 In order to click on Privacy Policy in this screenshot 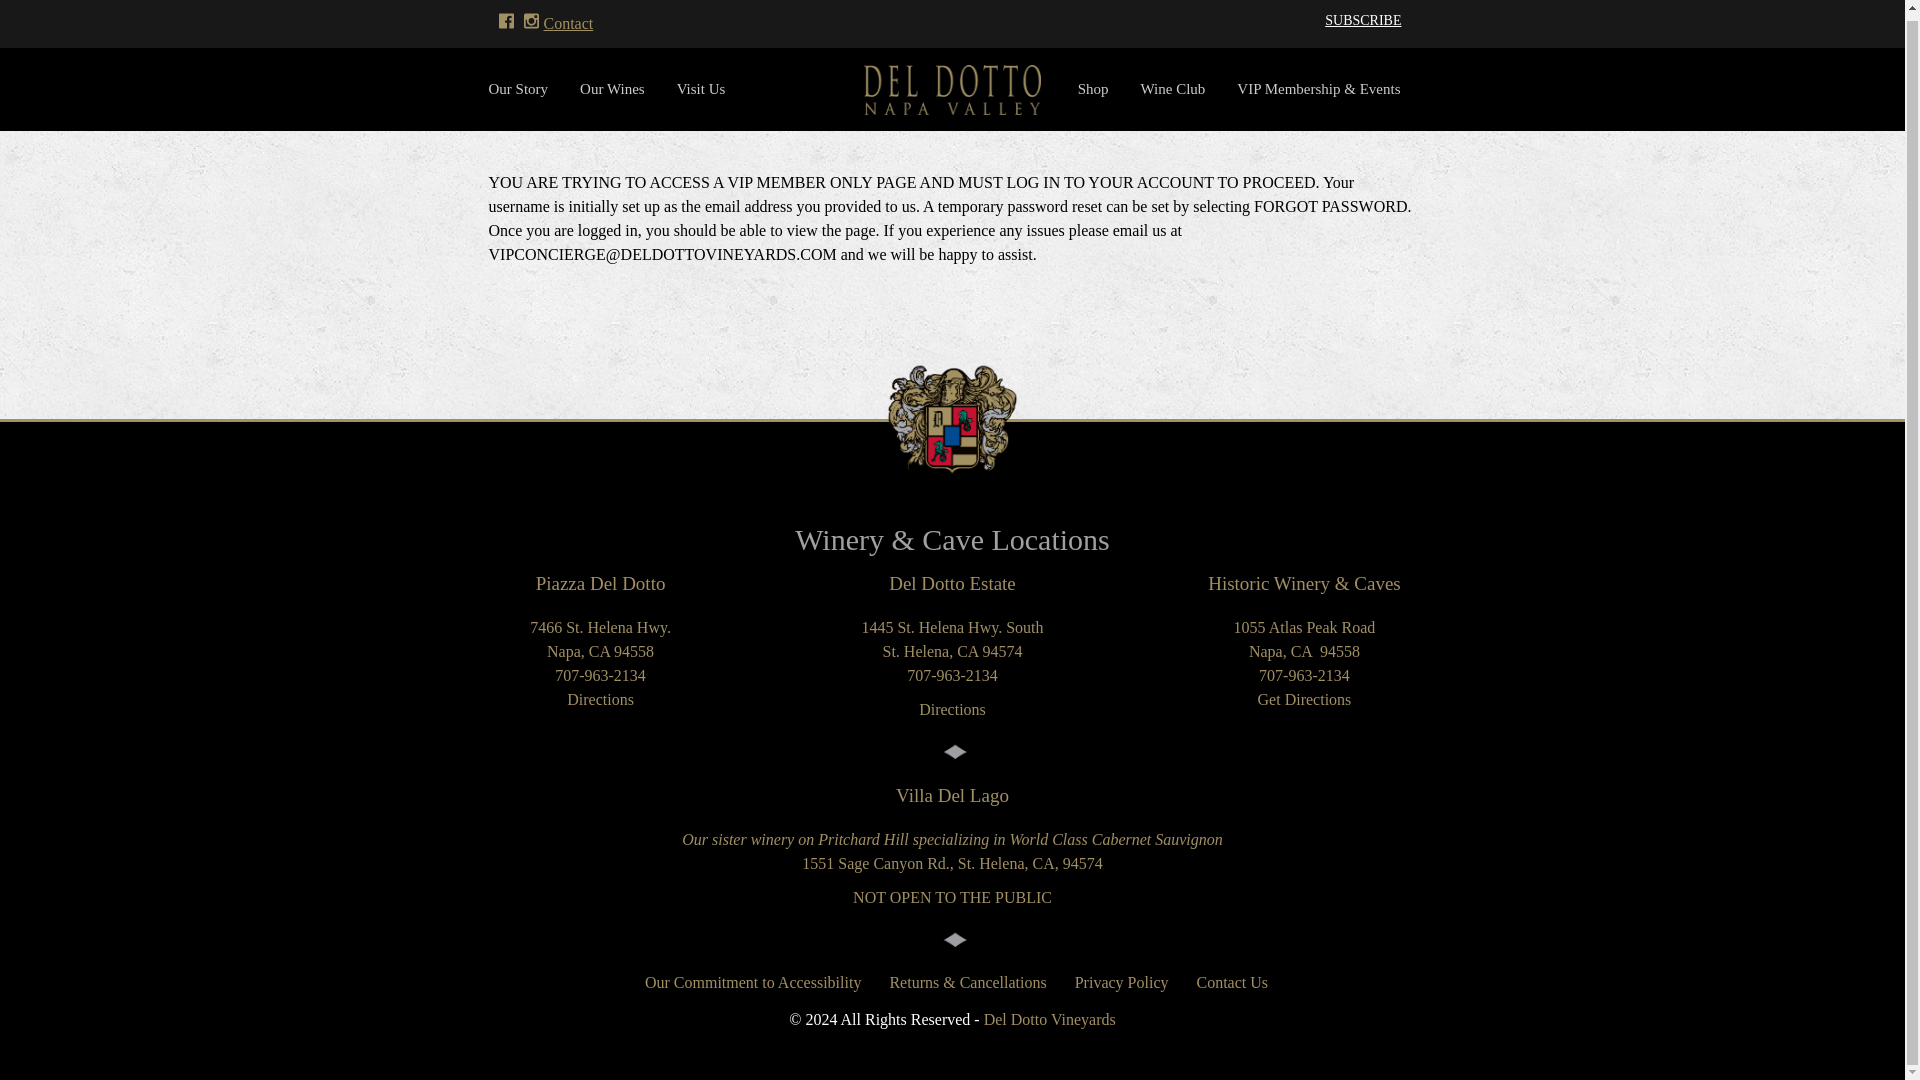, I will do `click(1122, 980)`.